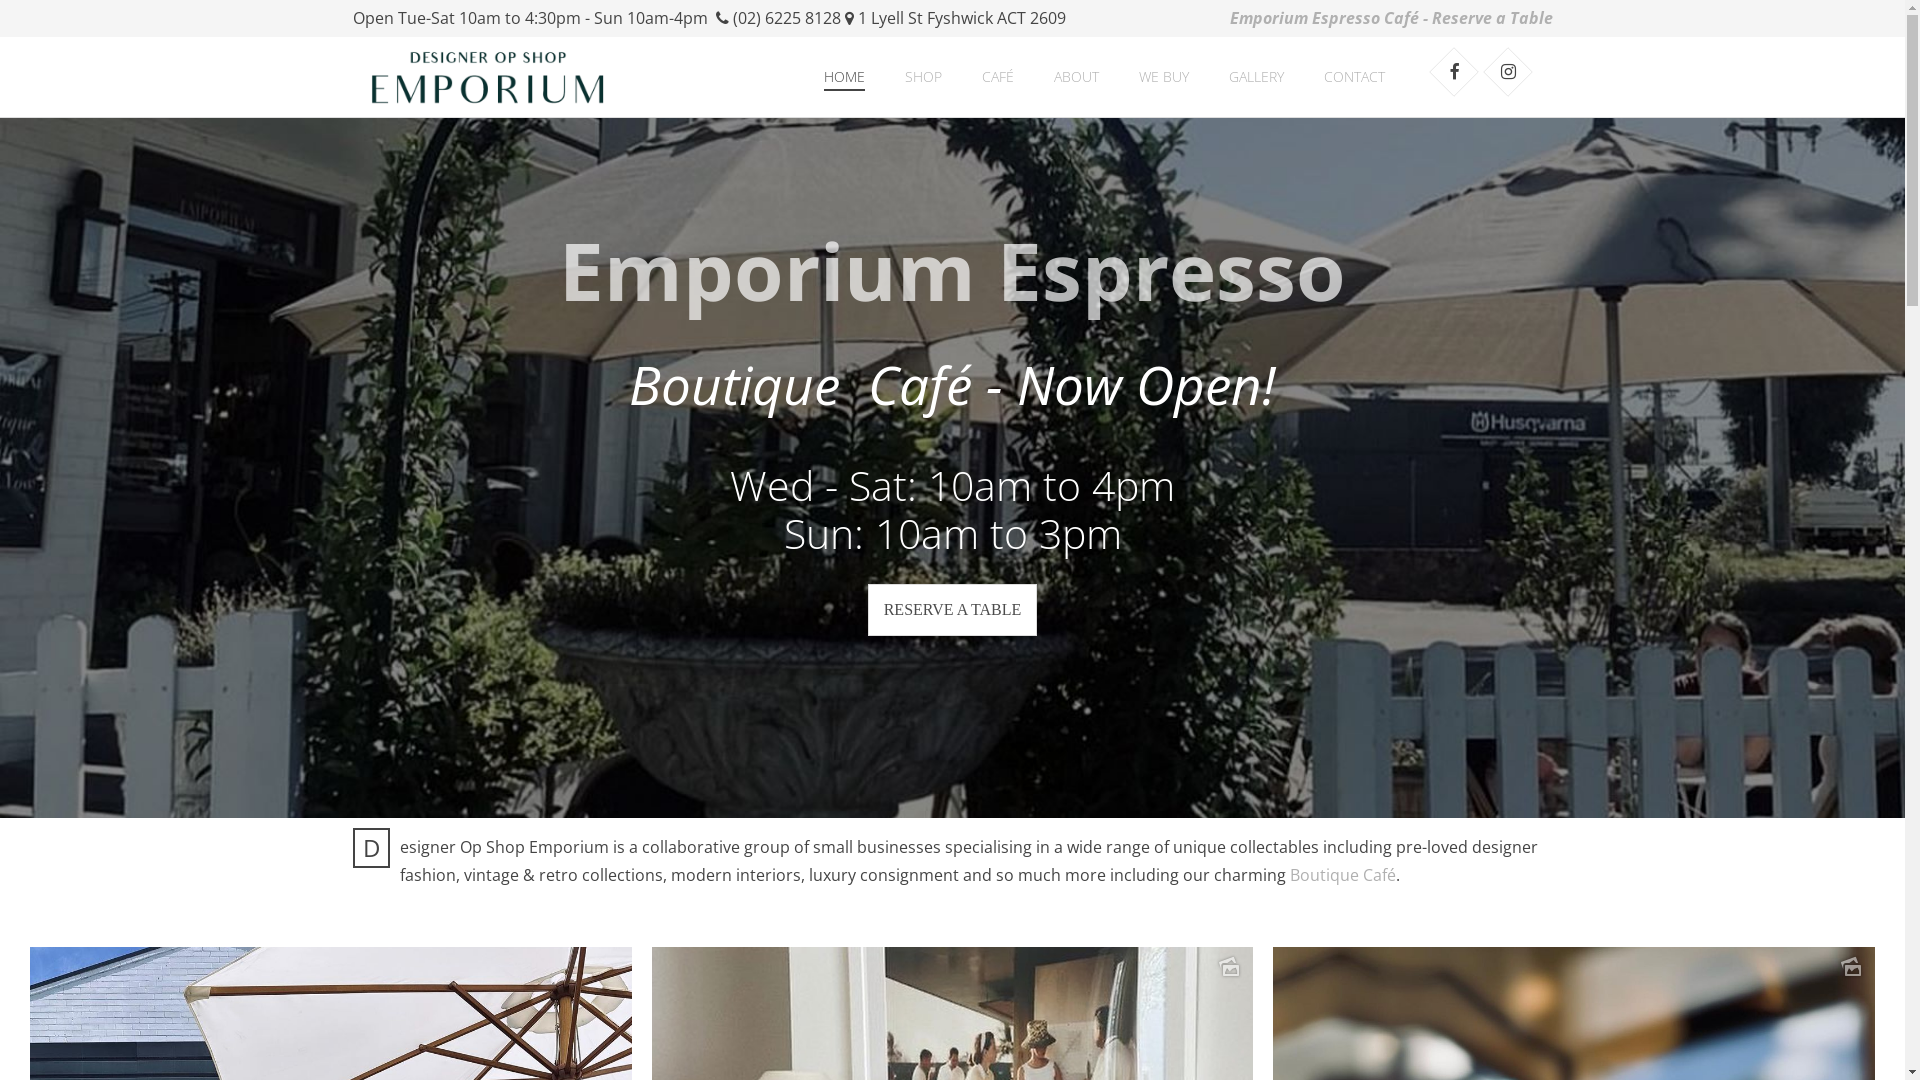  I want to click on Designer Op Shop Emporium & Cafe, so click(487, 77).